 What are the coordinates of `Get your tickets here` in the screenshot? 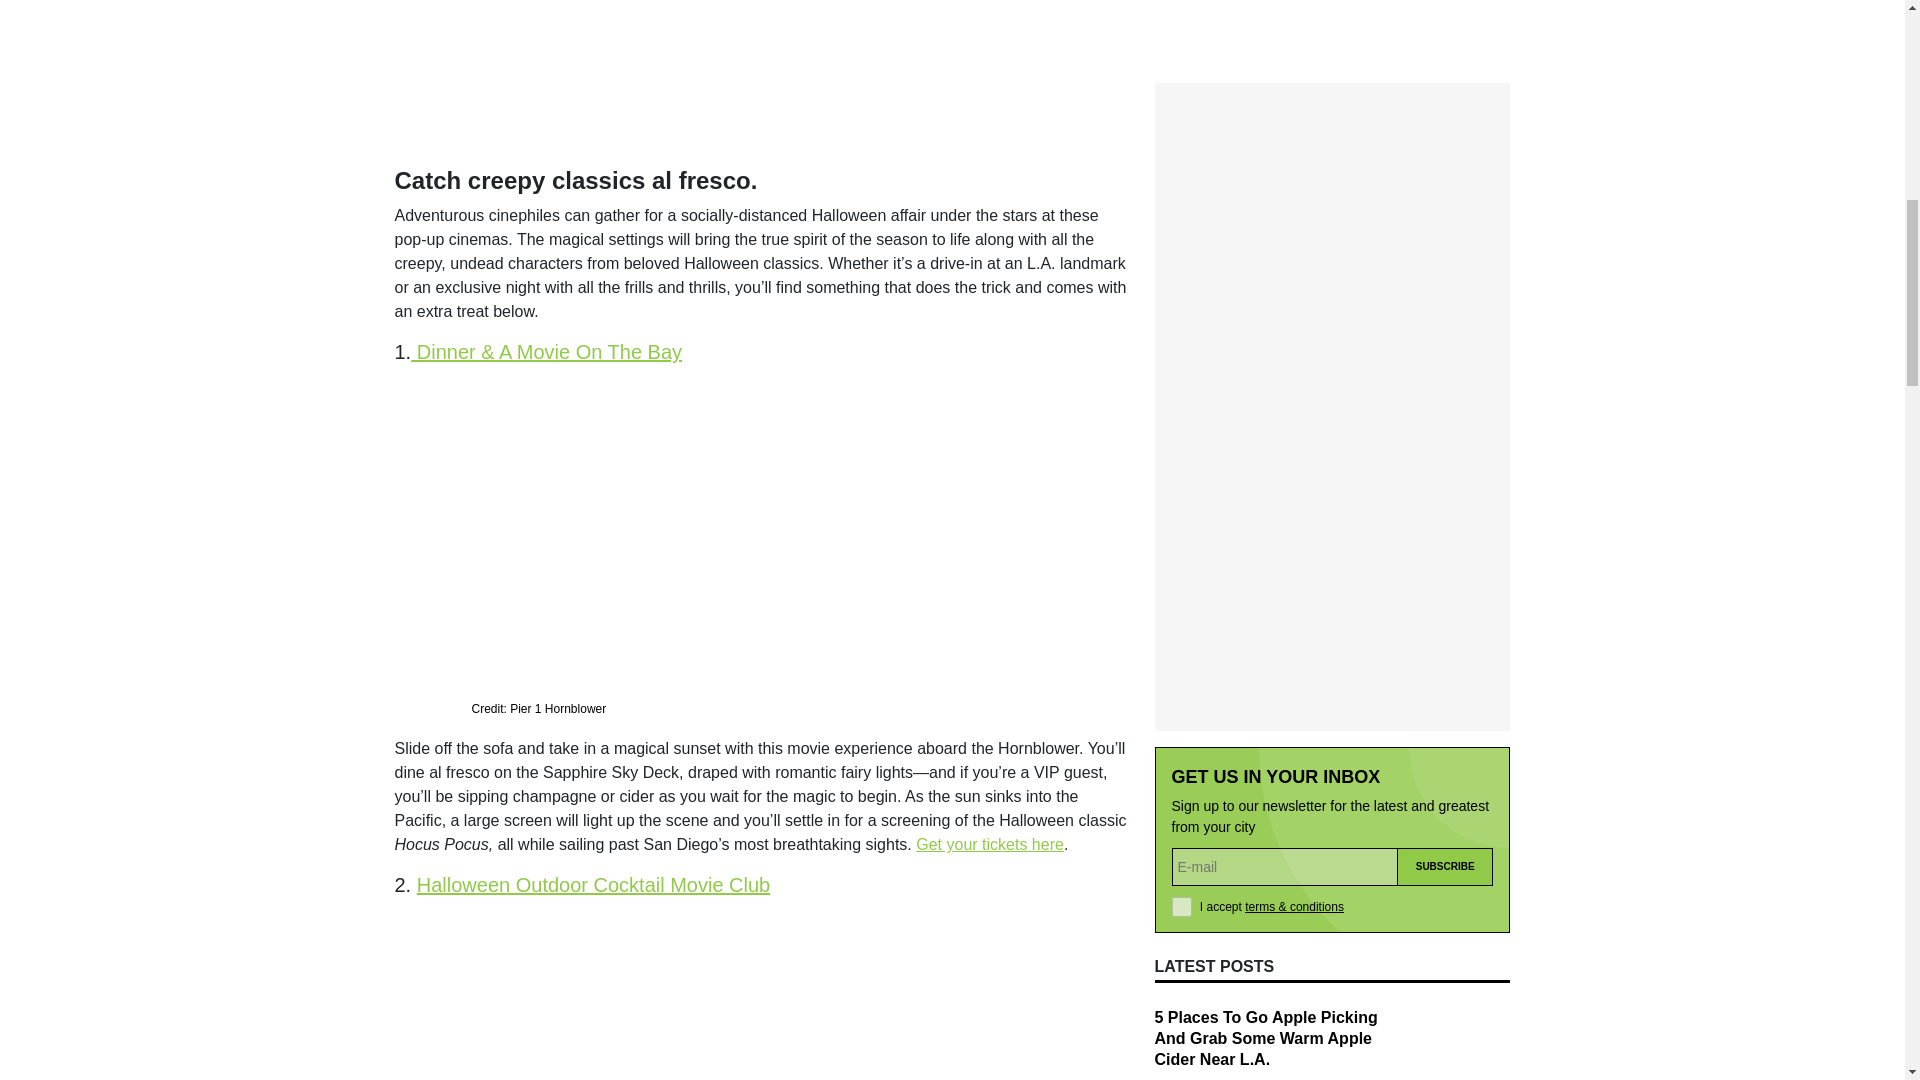 It's located at (989, 844).